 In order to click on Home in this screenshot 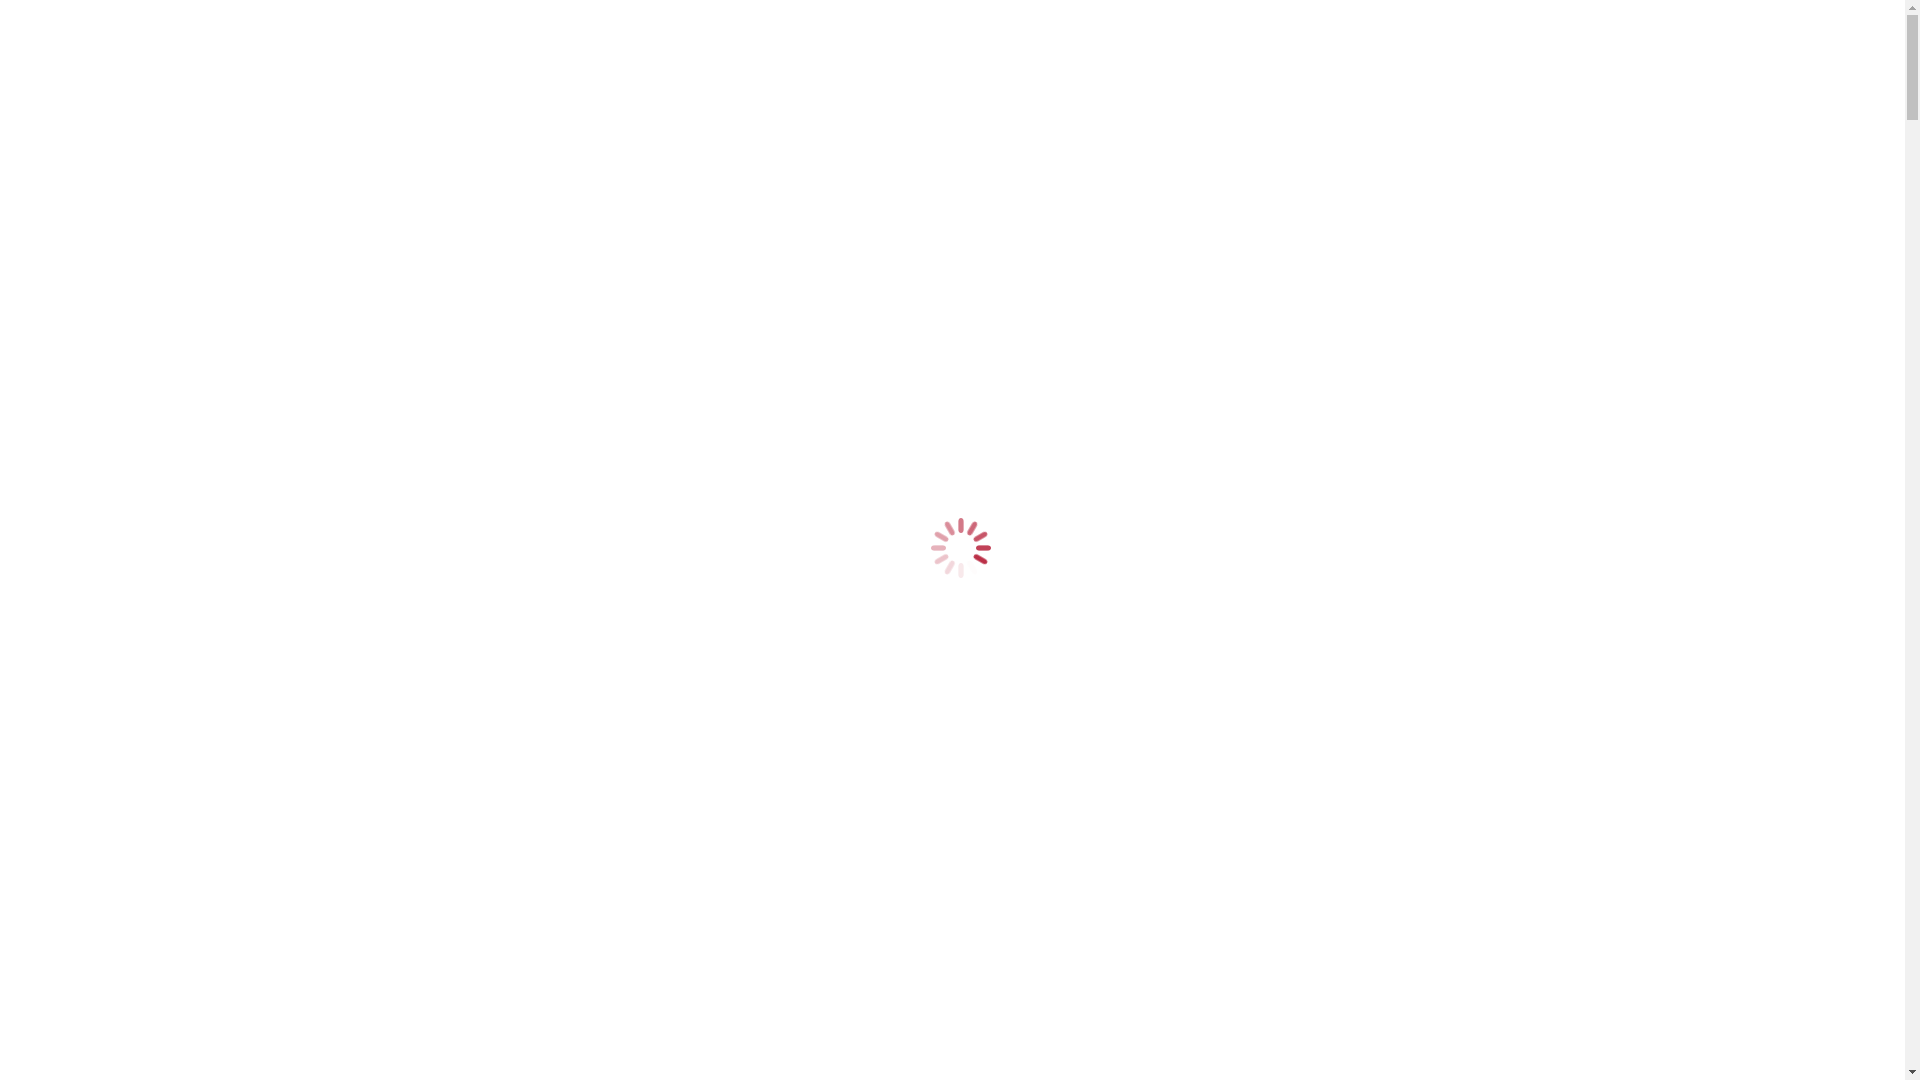, I will do `click(68, 492)`.